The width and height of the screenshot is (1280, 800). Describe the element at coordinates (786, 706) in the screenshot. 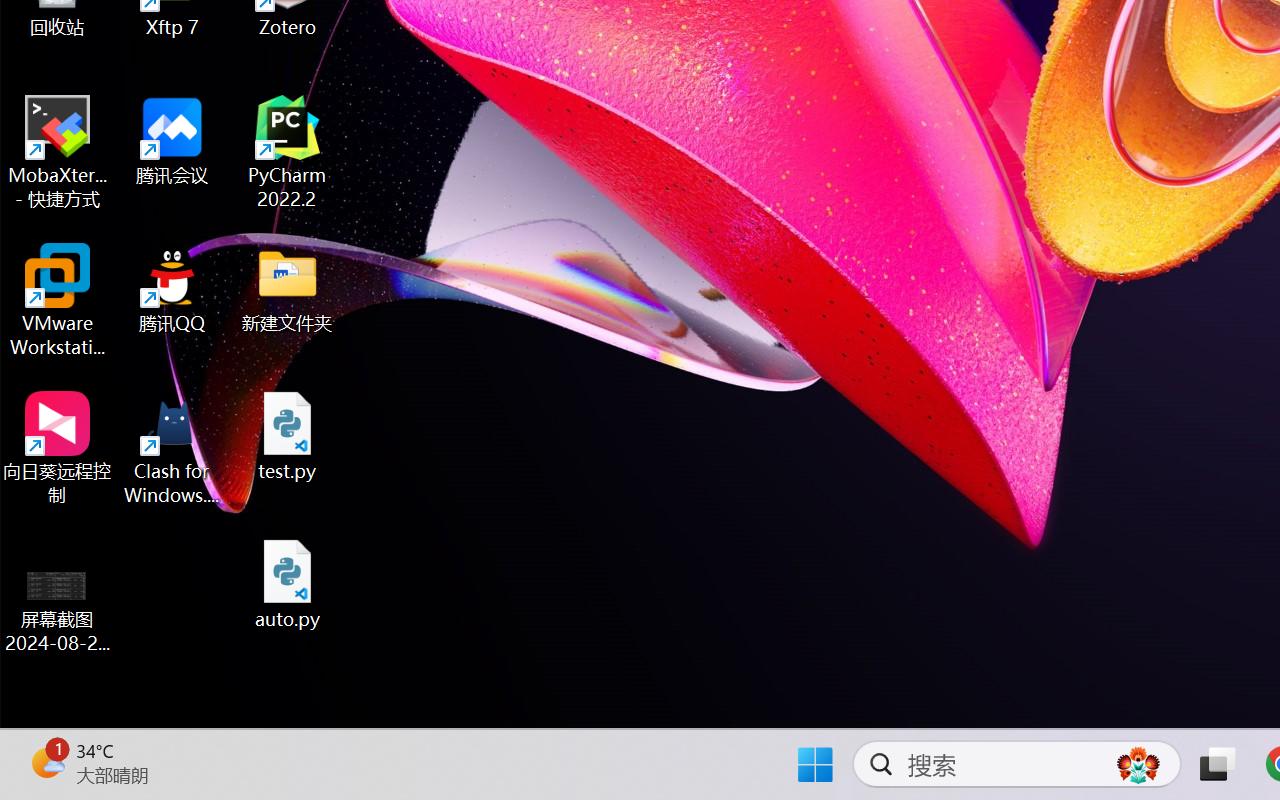

I see `Sourcery, Manage Sourcery settings` at that location.